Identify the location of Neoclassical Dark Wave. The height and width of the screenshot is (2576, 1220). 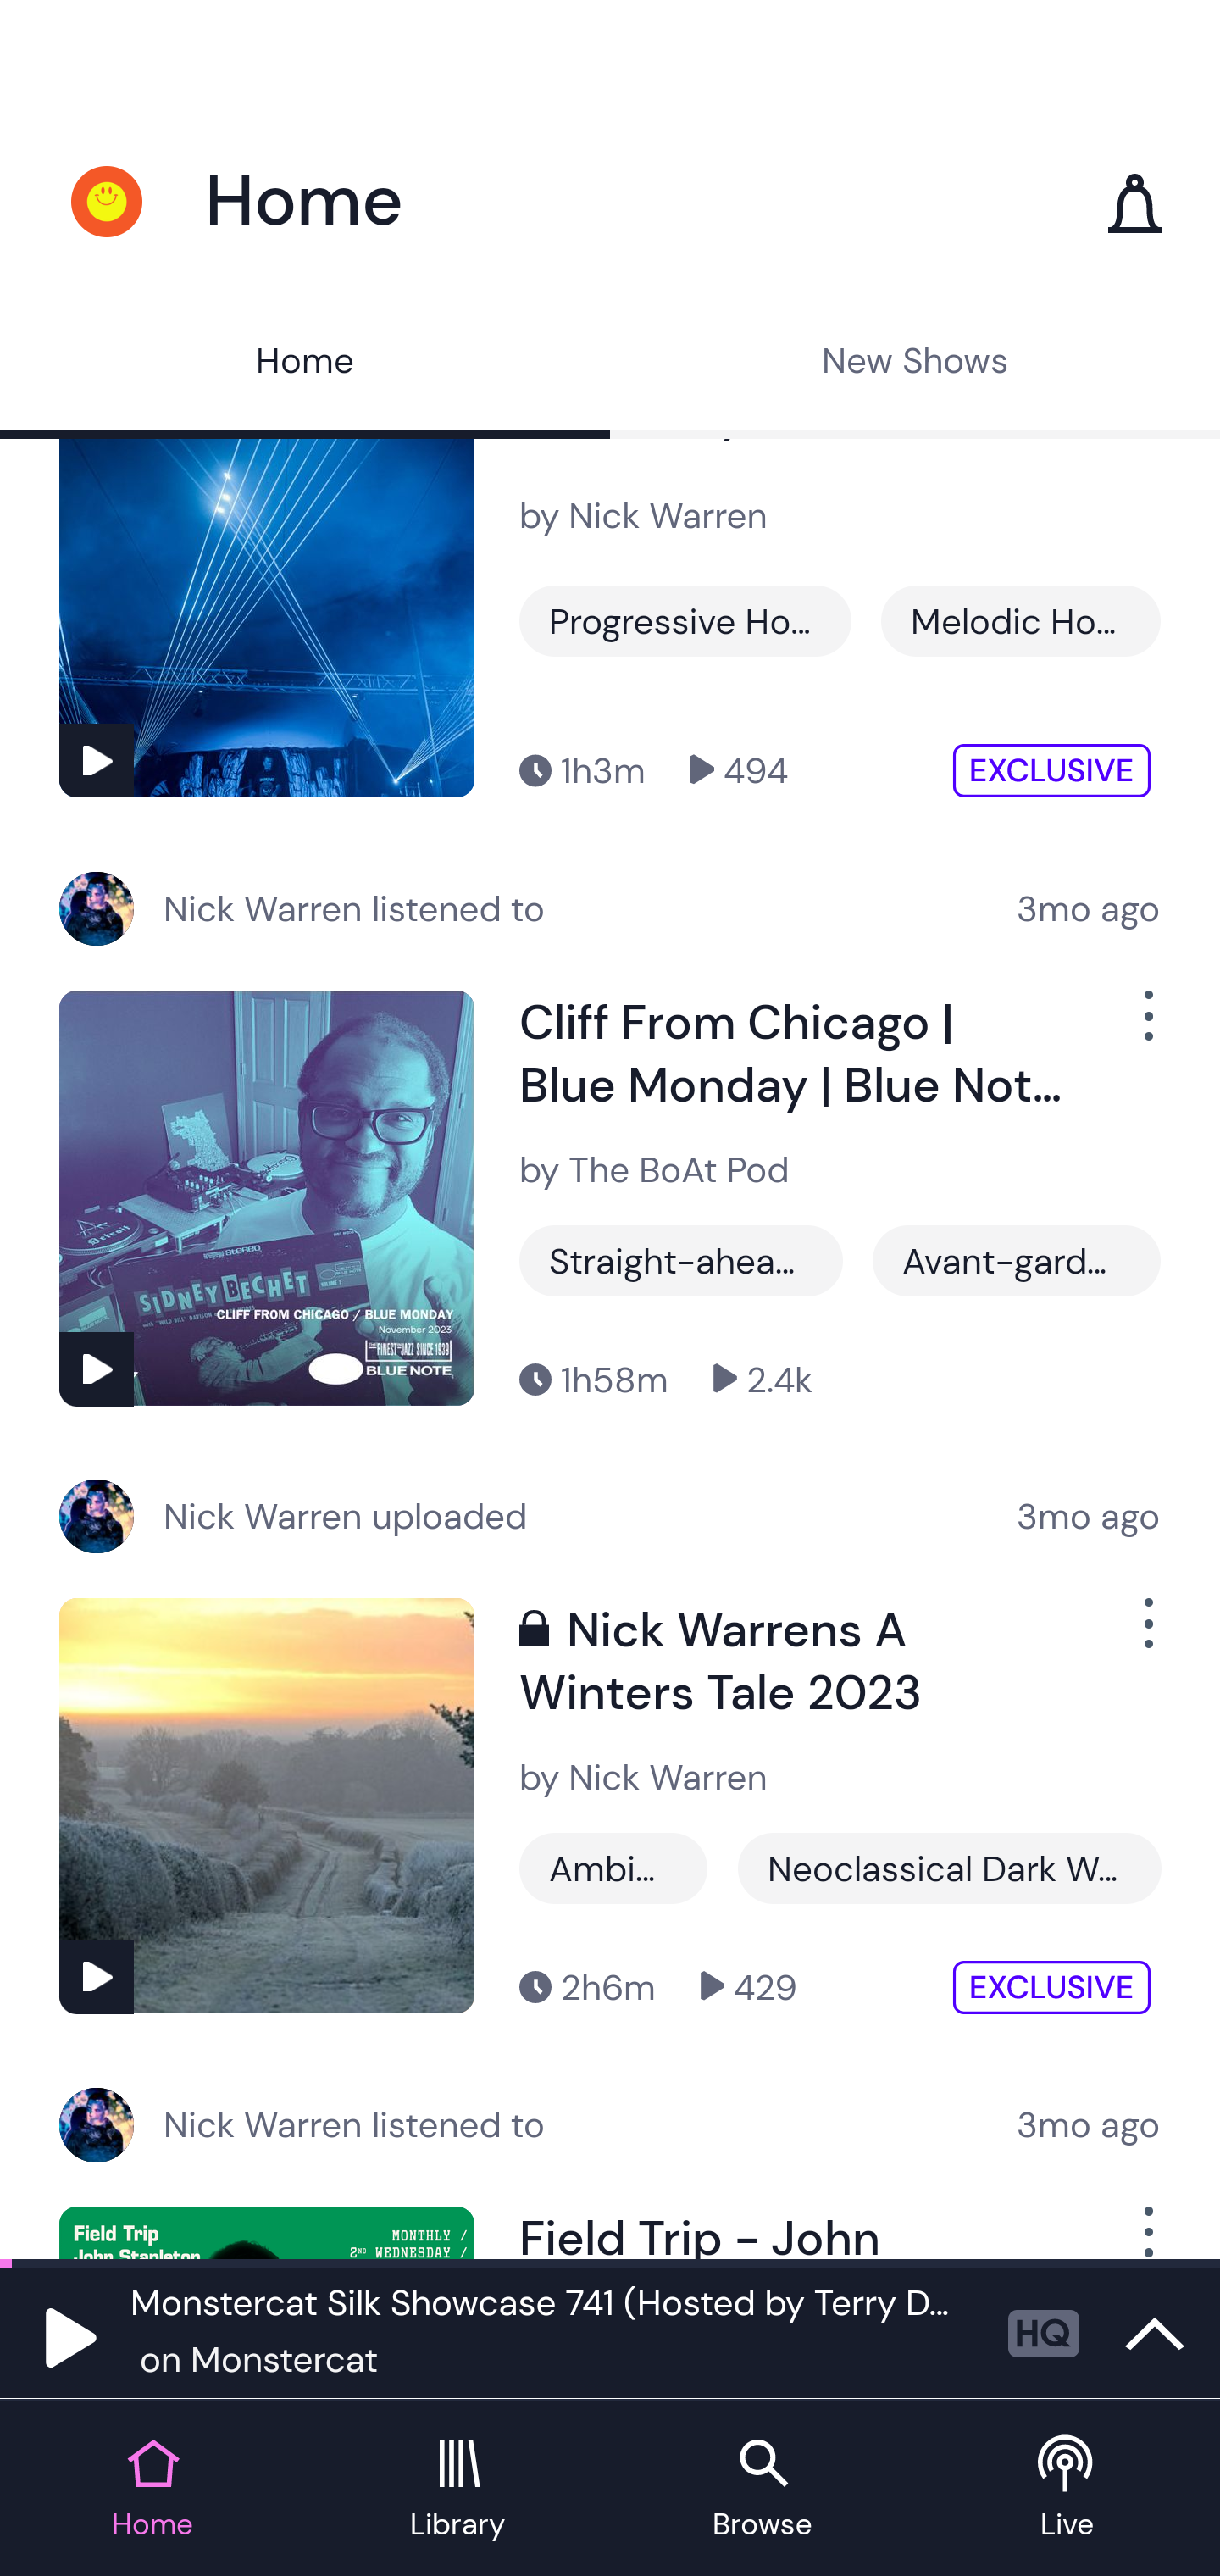
(949, 1868).